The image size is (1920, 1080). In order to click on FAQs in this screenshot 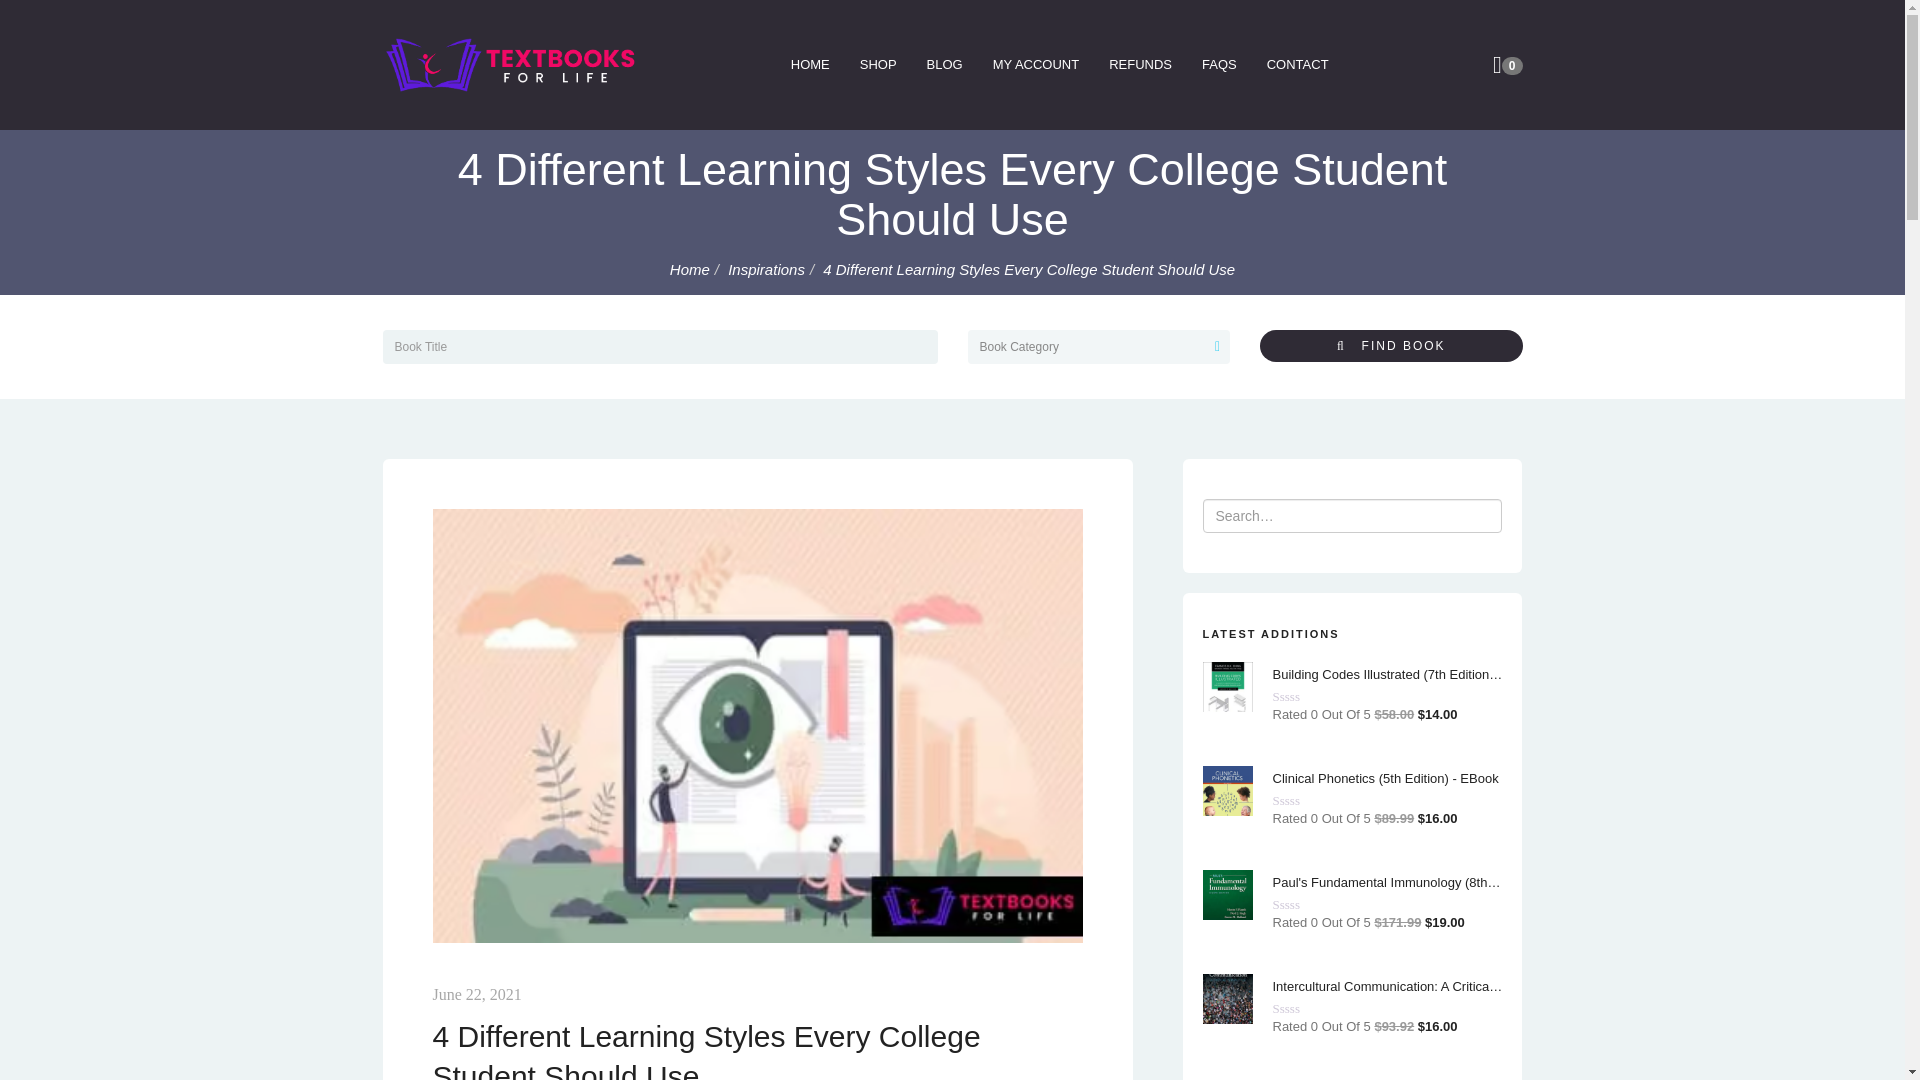, I will do `click(1218, 65)`.